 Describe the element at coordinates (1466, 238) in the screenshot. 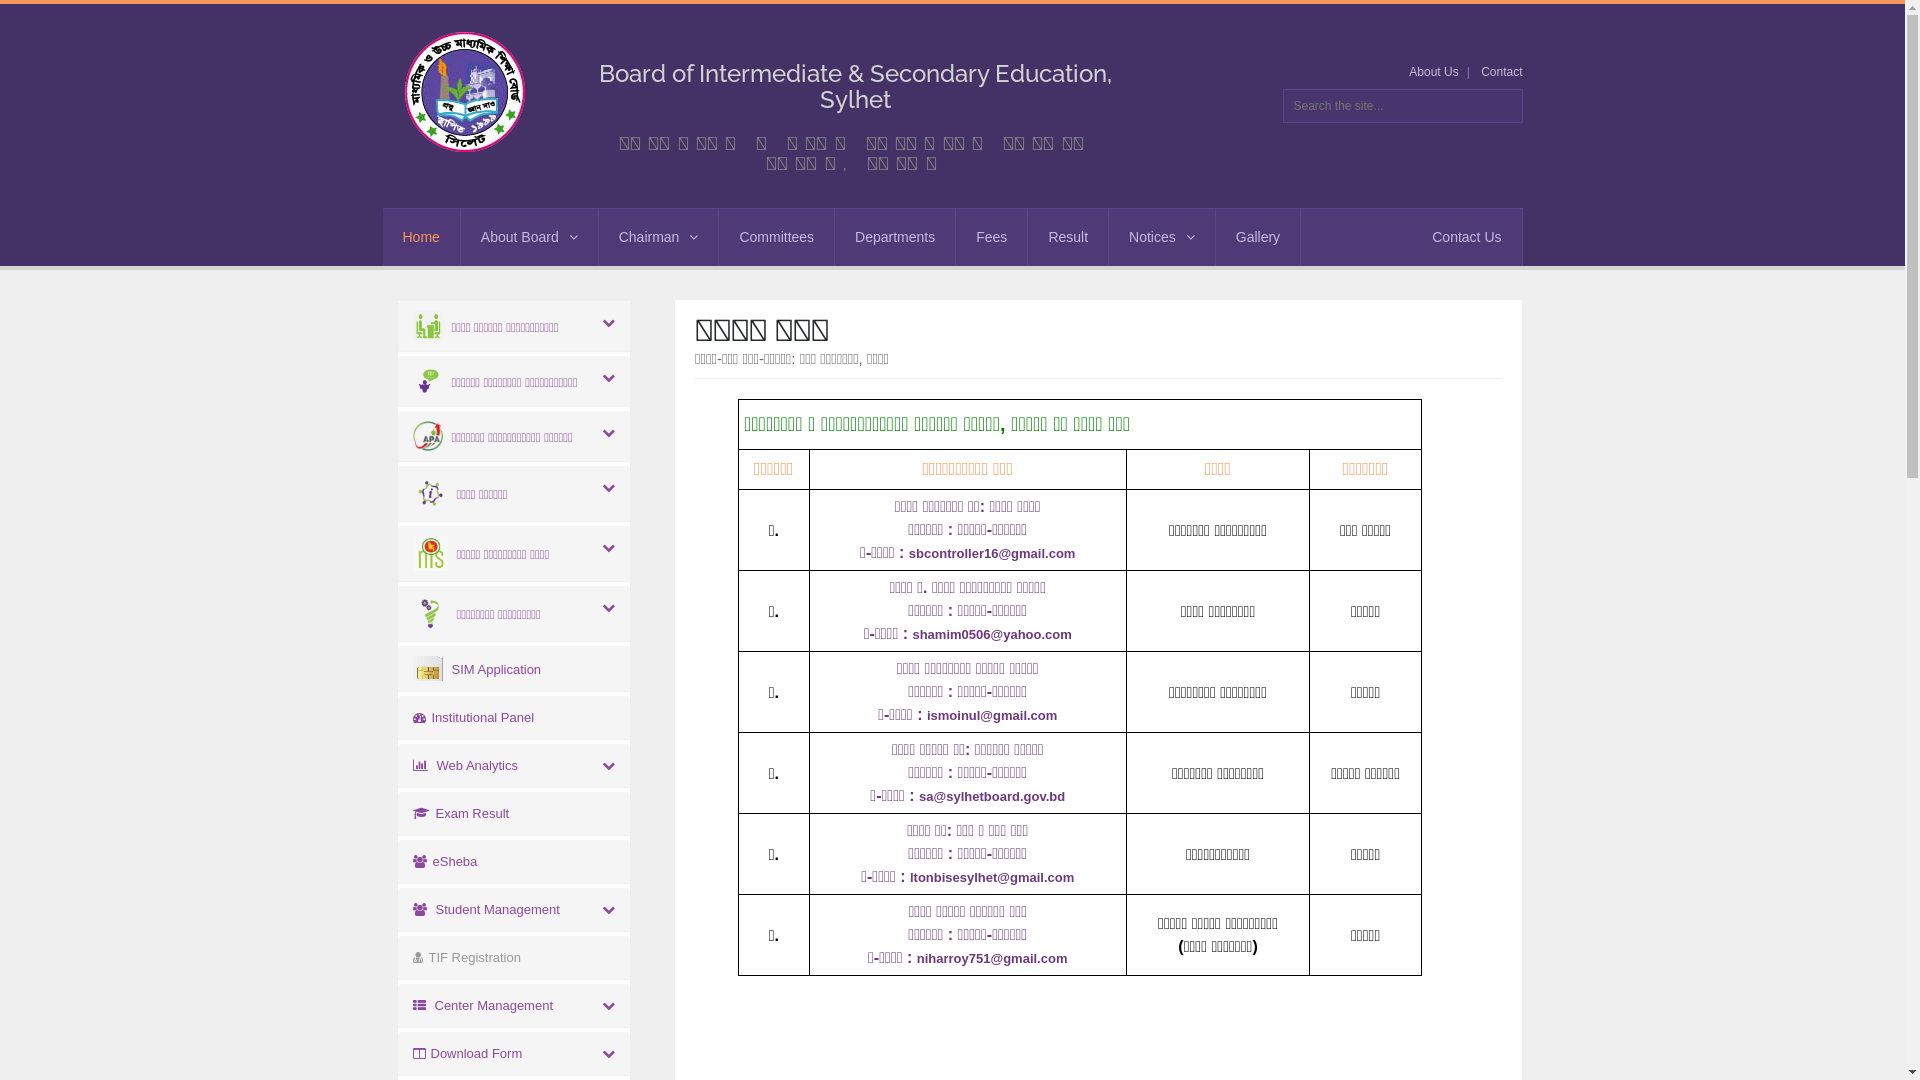

I see `Contact Us` at that location.